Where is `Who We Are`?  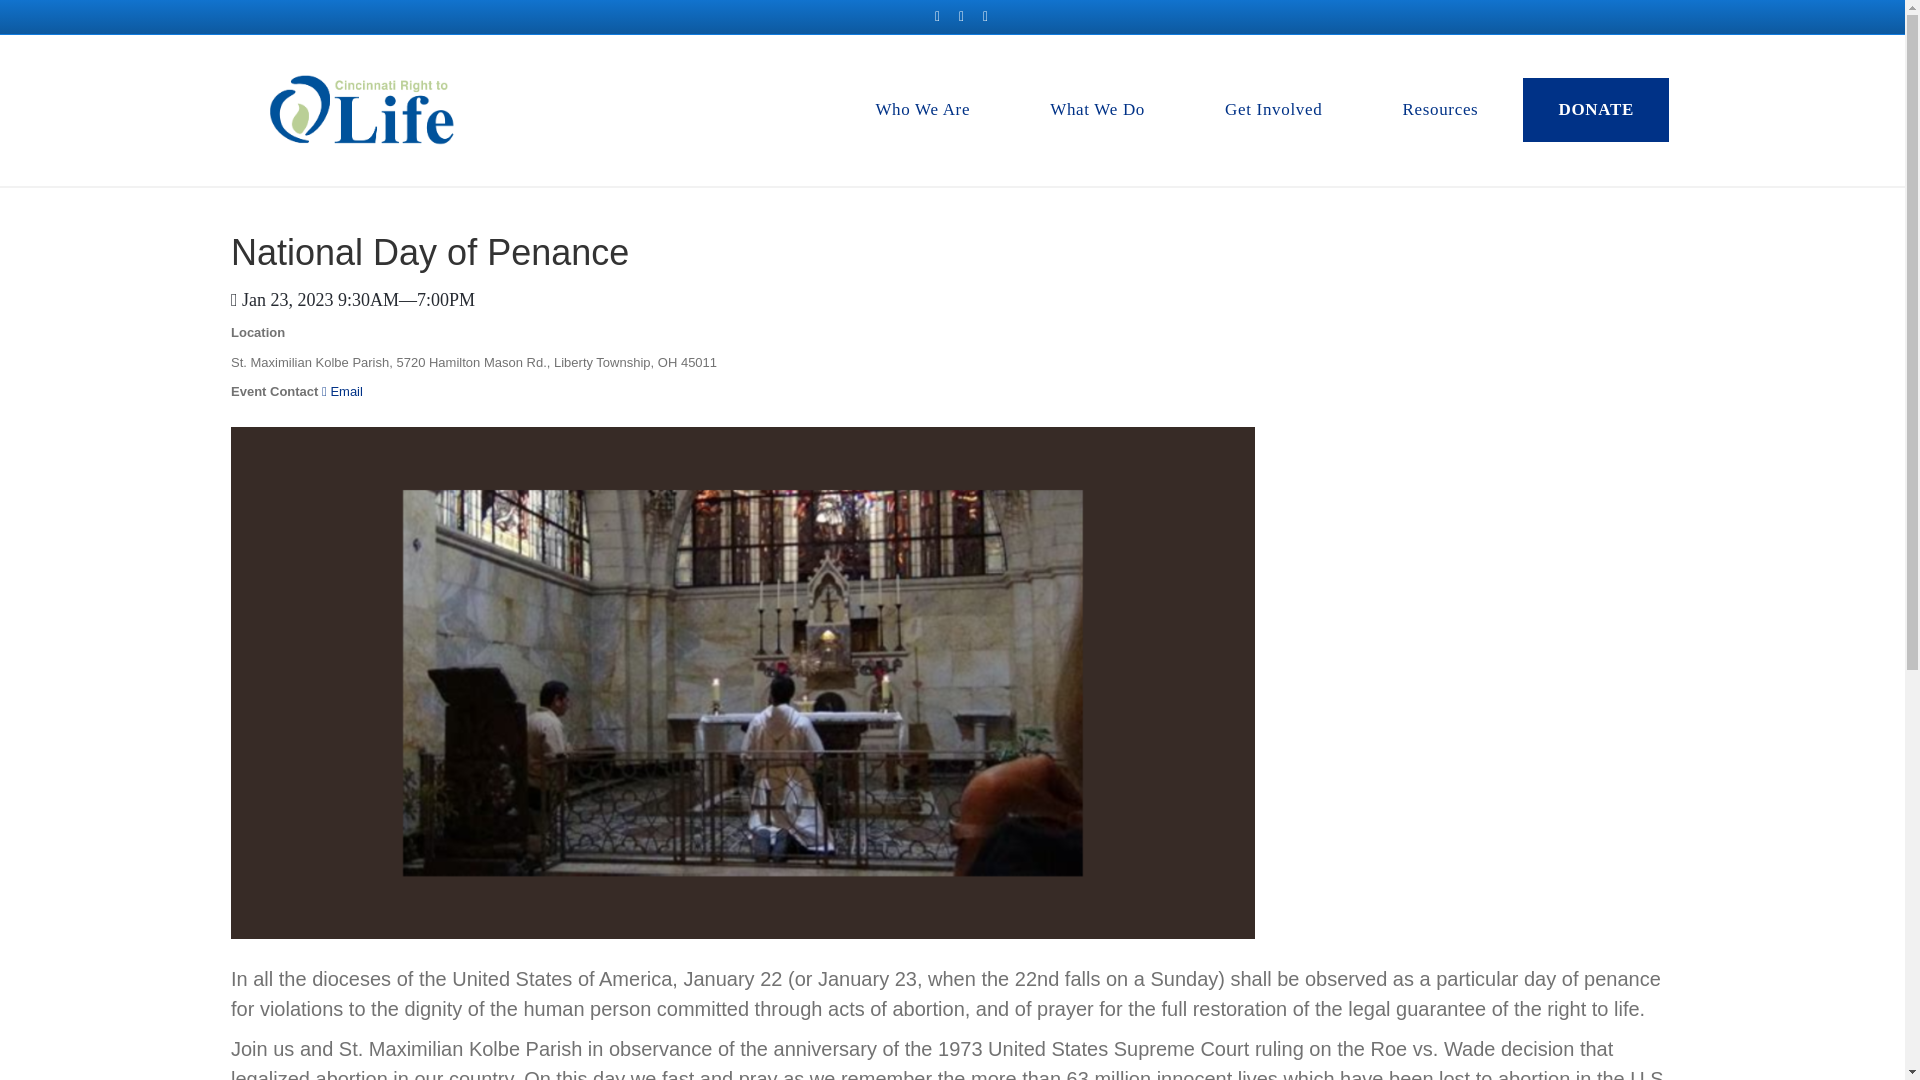 Who We Are is located at coordinates (922, 109).